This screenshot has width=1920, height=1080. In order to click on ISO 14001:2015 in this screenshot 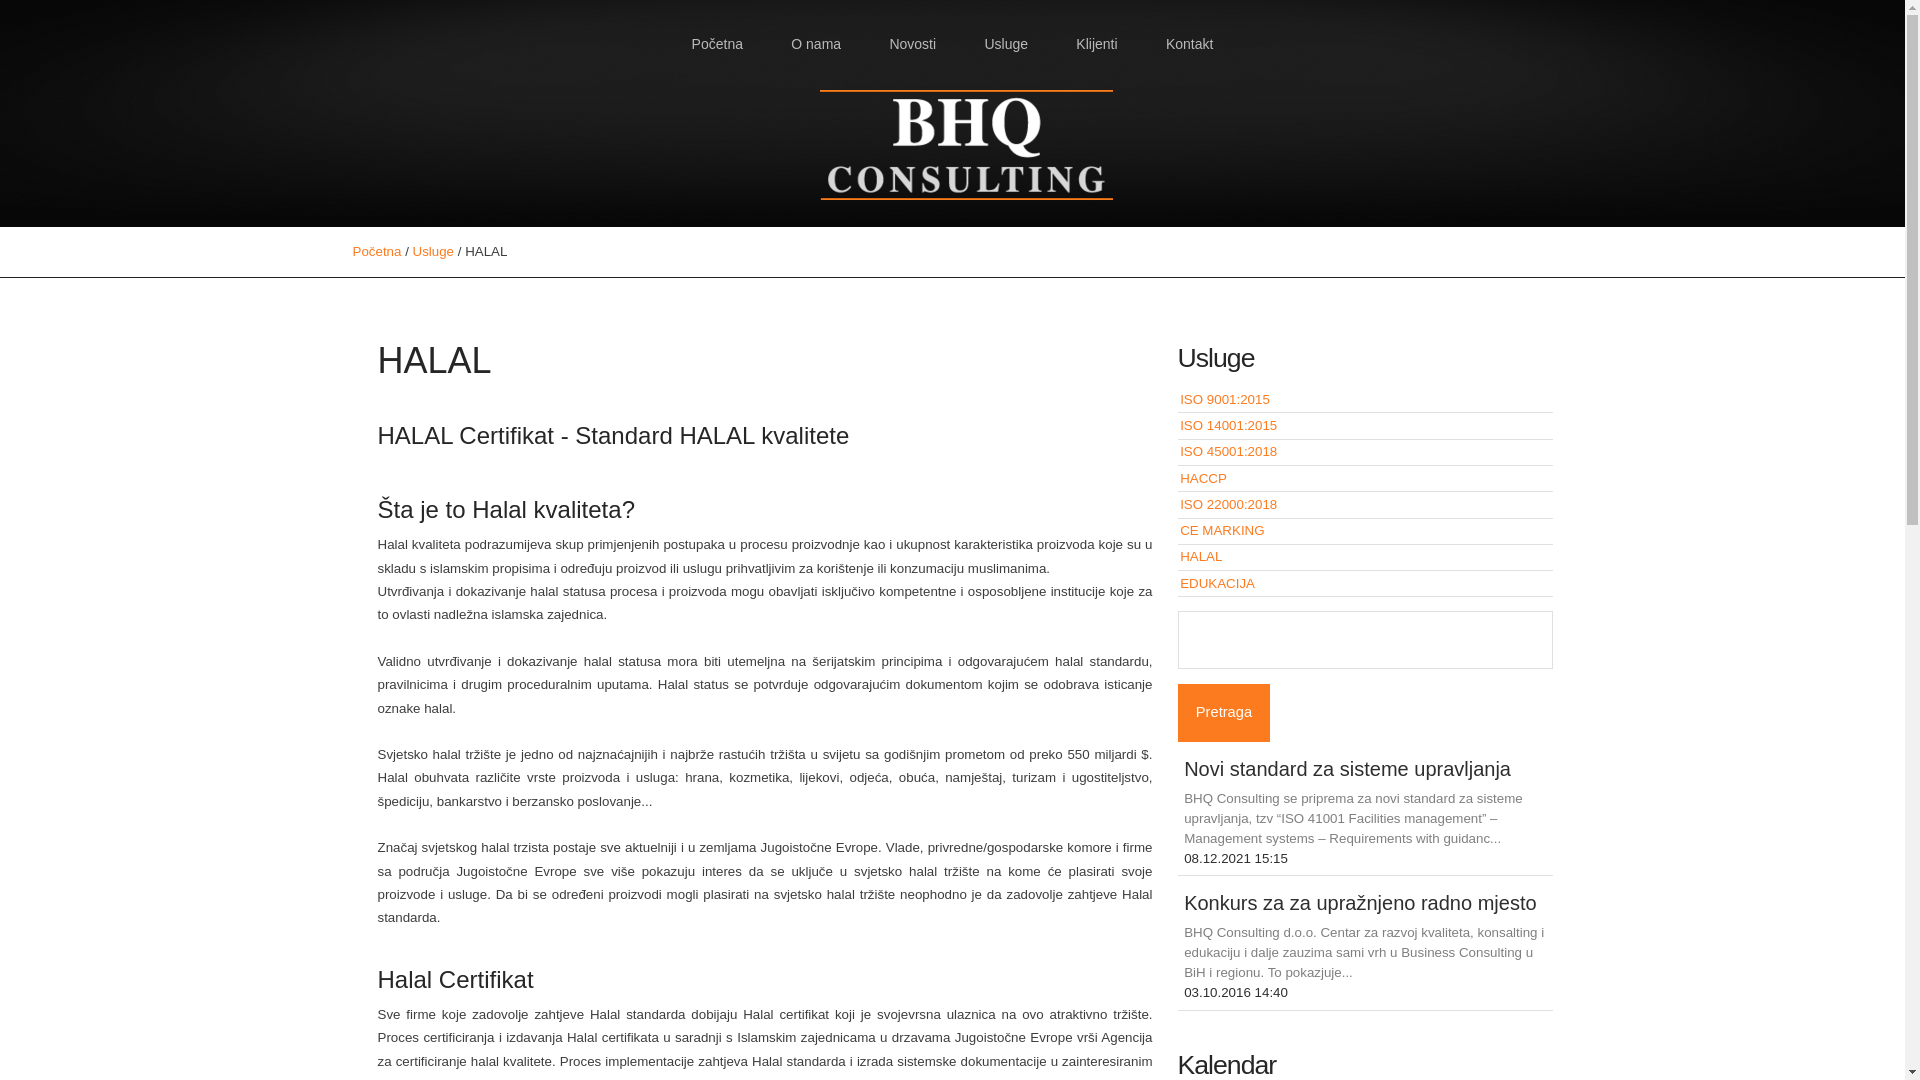, I will do `click(1228, 426)`.